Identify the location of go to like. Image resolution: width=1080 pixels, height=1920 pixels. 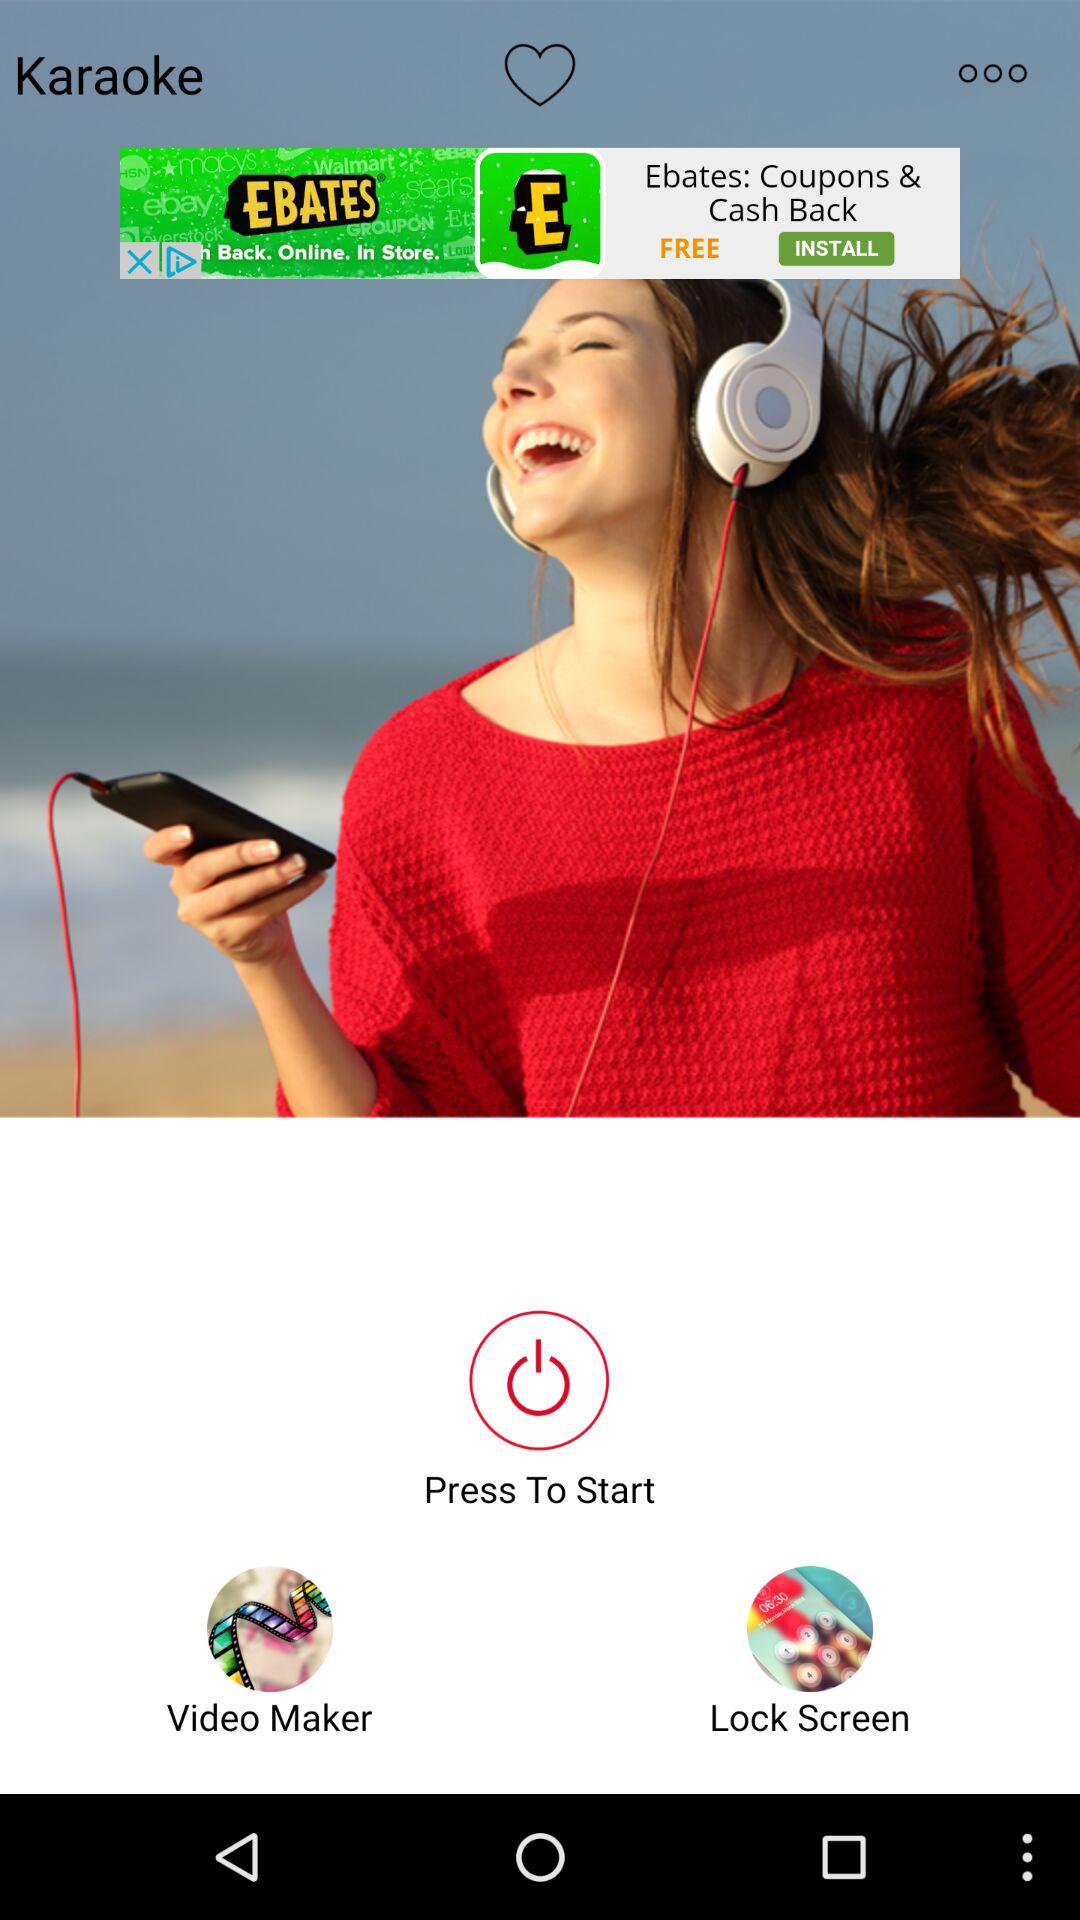
(540, 73).